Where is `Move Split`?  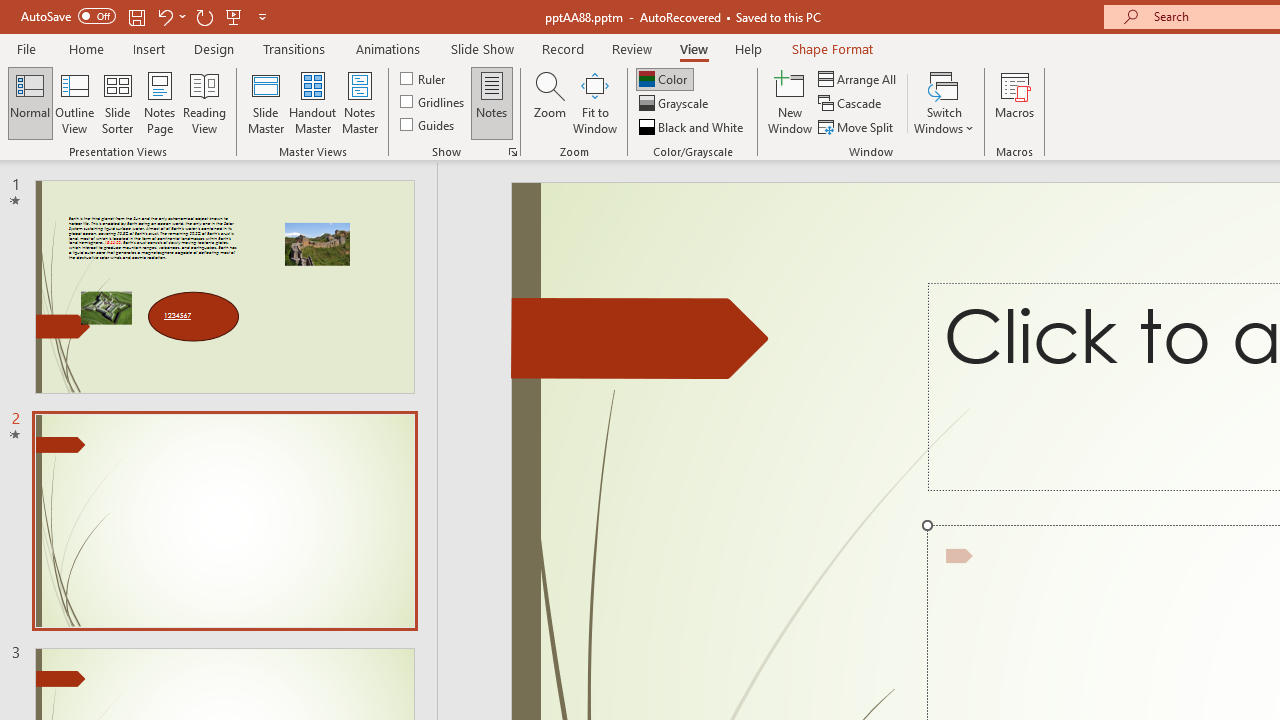 Move Split is located at coordinates (857, 126).